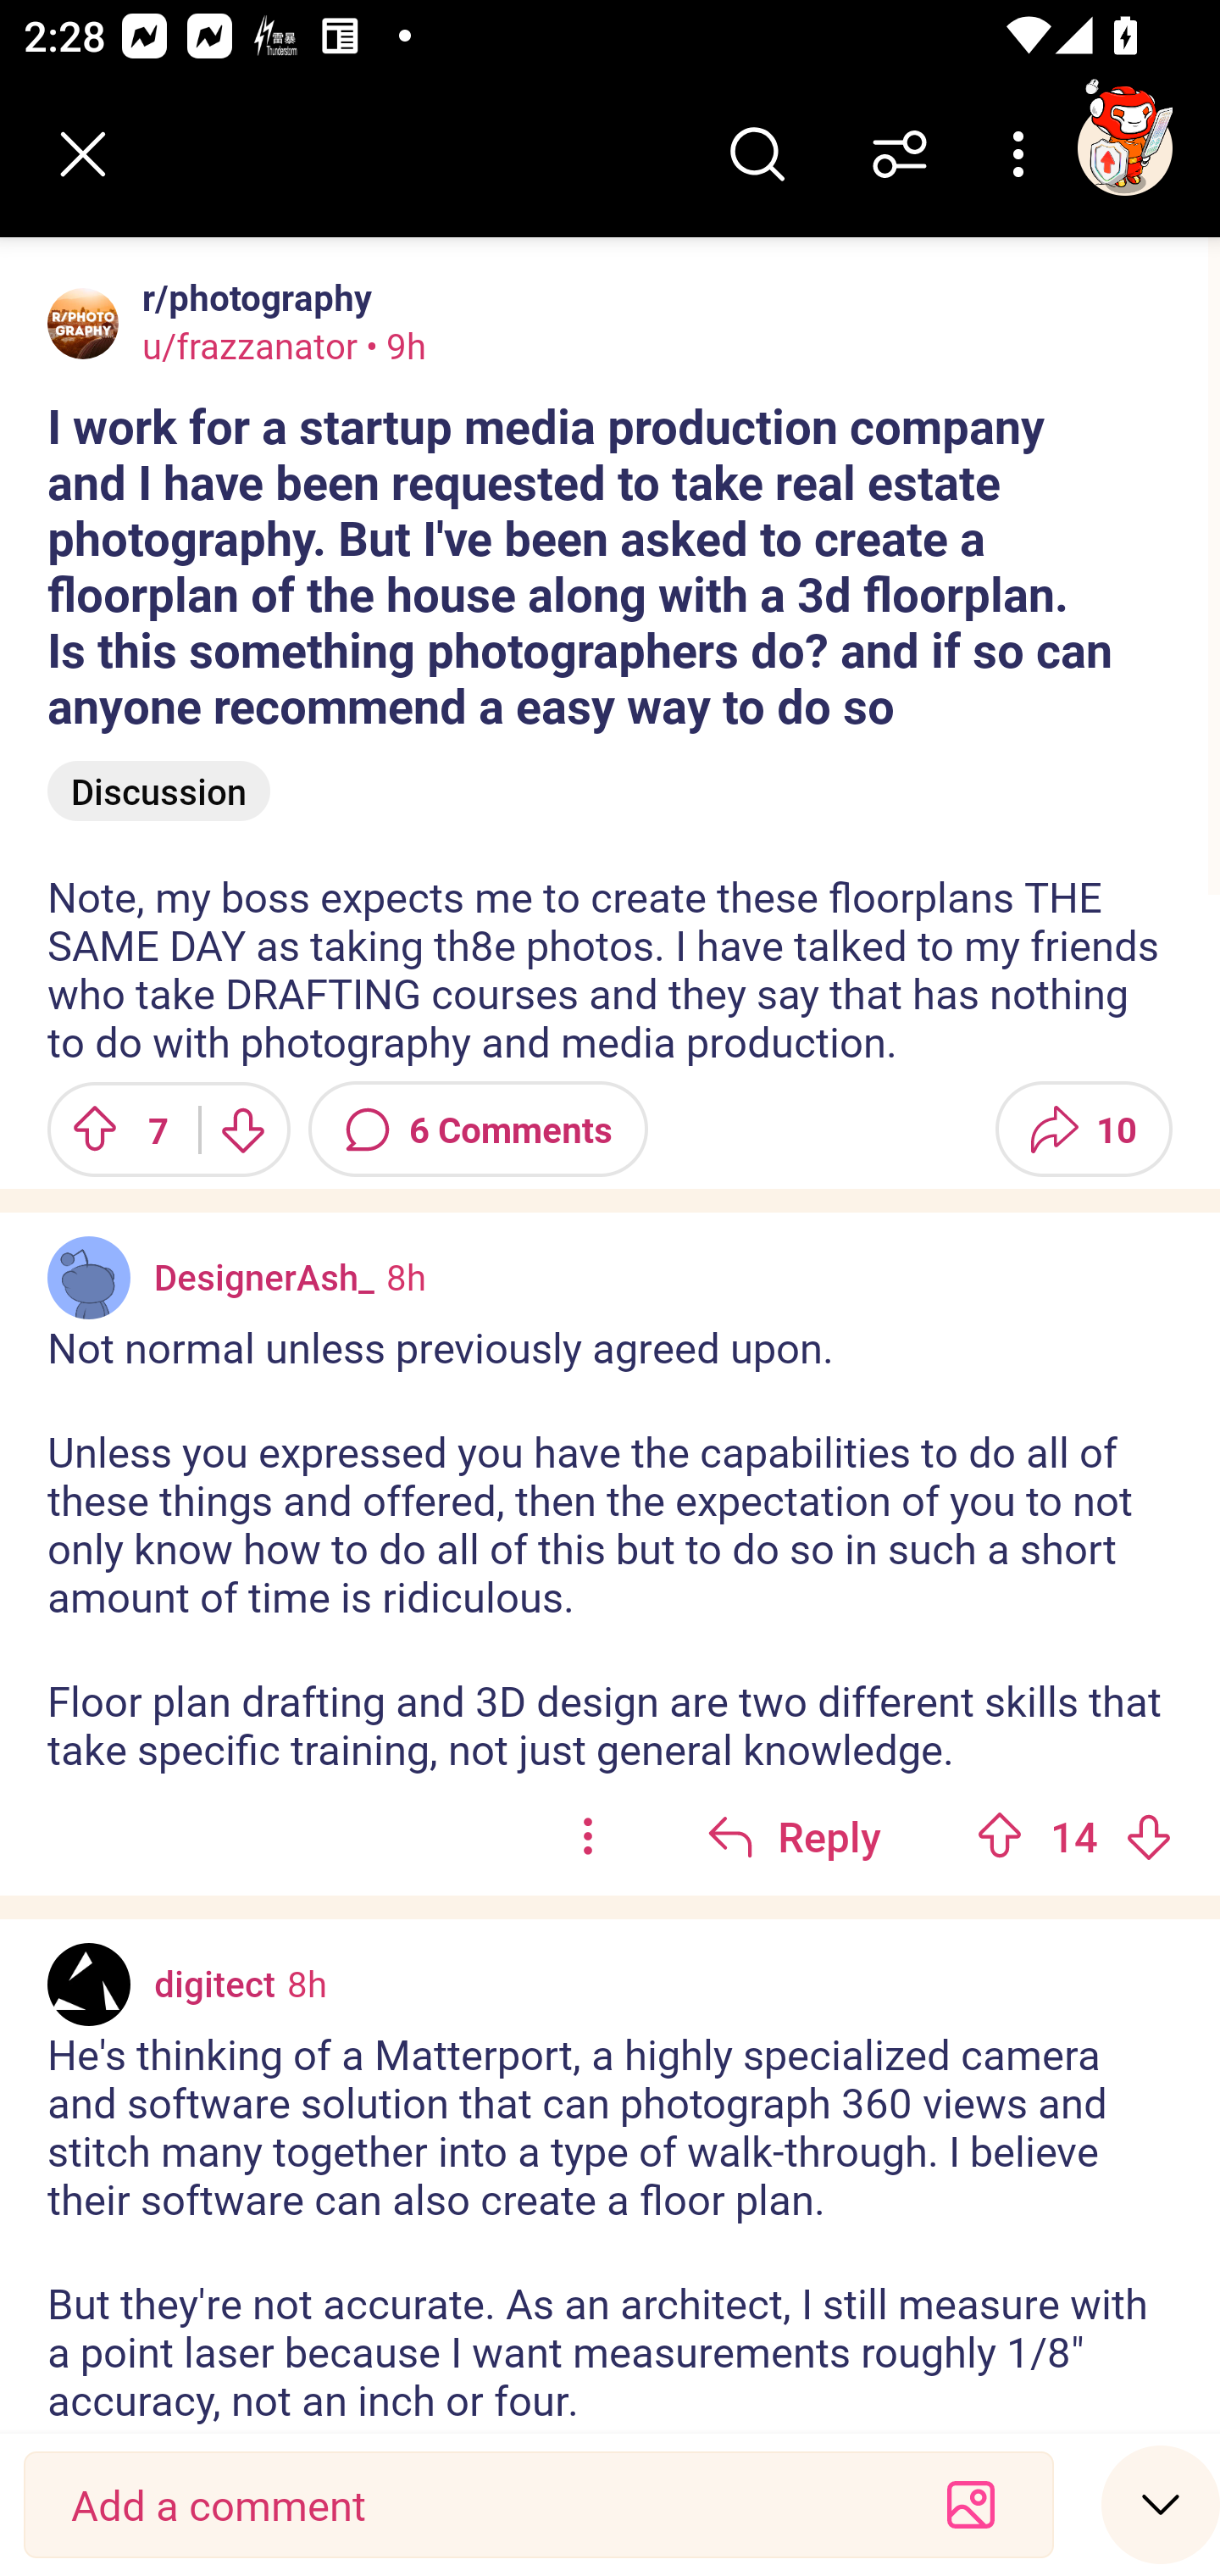 This screenshot has height=2576, width=1220. I want to click on Search comments, so click(757, 154).